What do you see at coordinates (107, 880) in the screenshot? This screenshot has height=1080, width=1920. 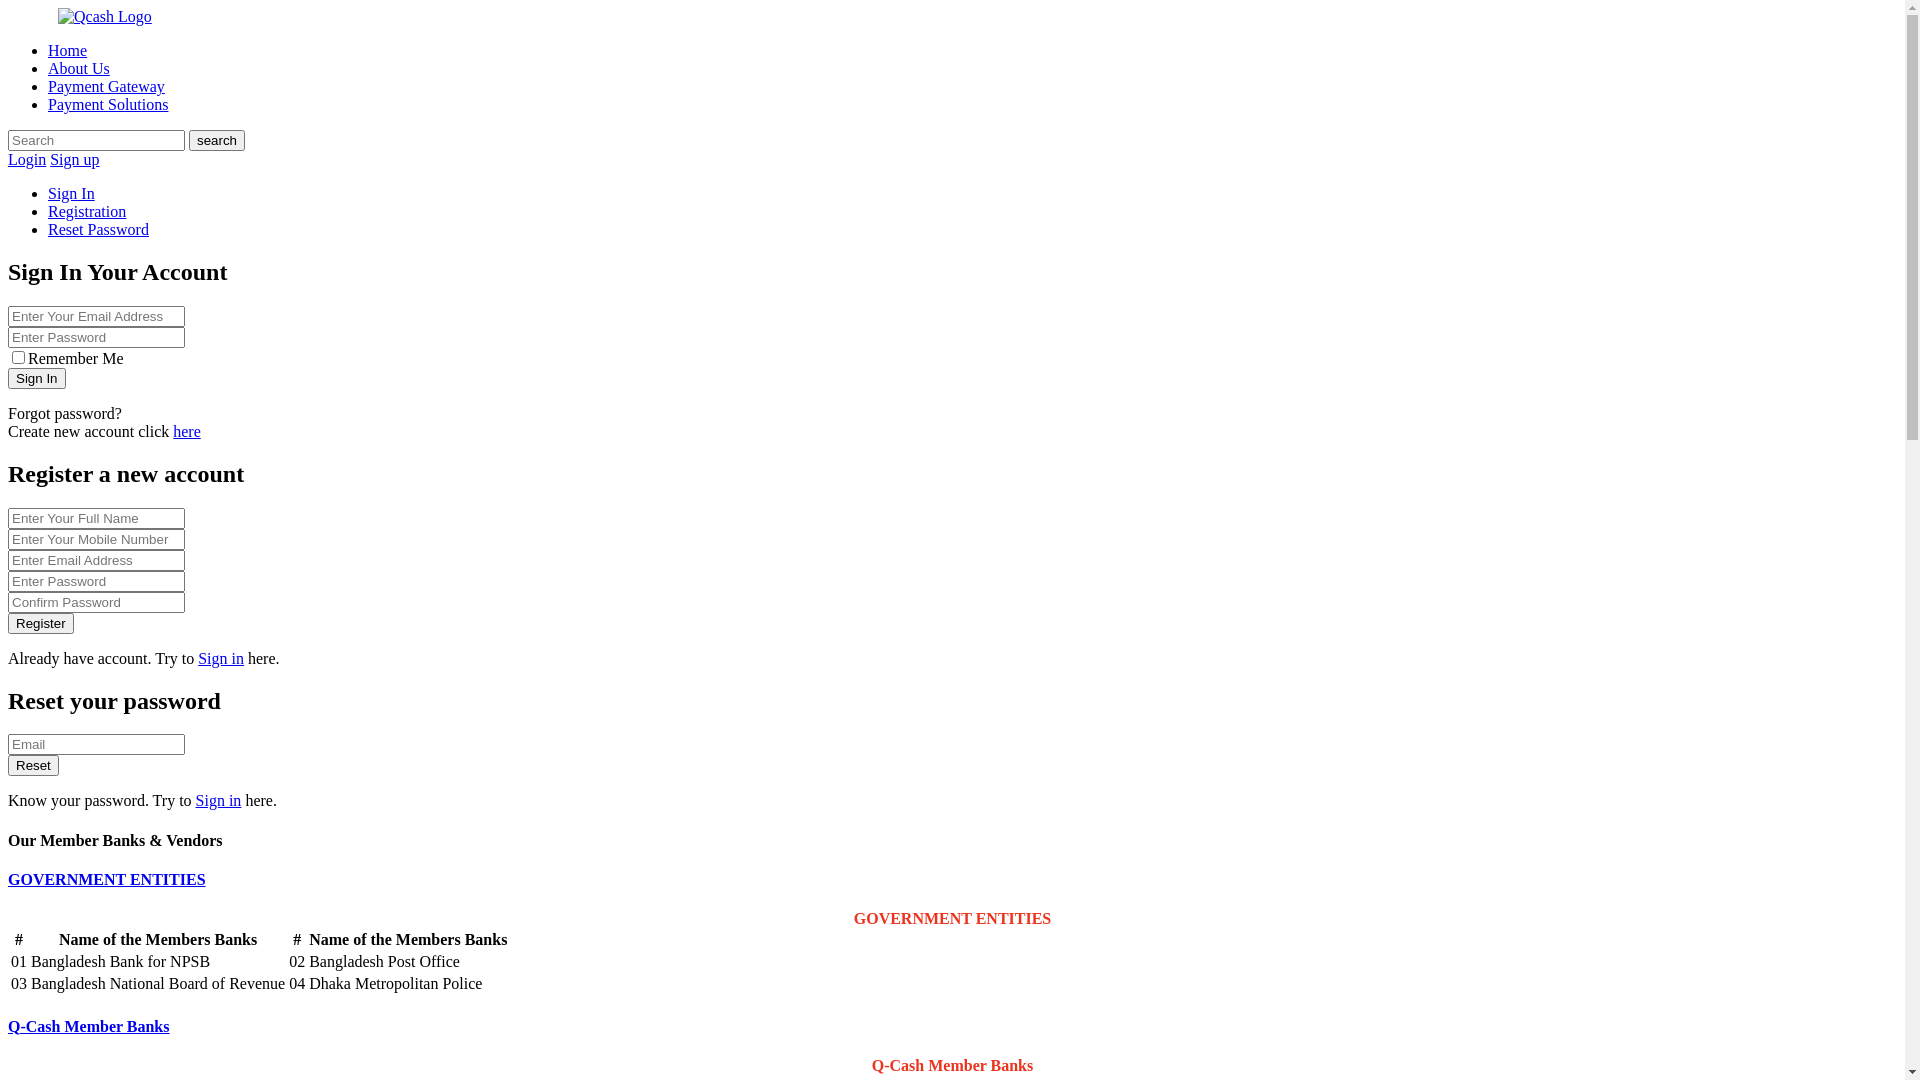 I see `GOVERNMENT ENTITIES` at bounding box center [107, 880].